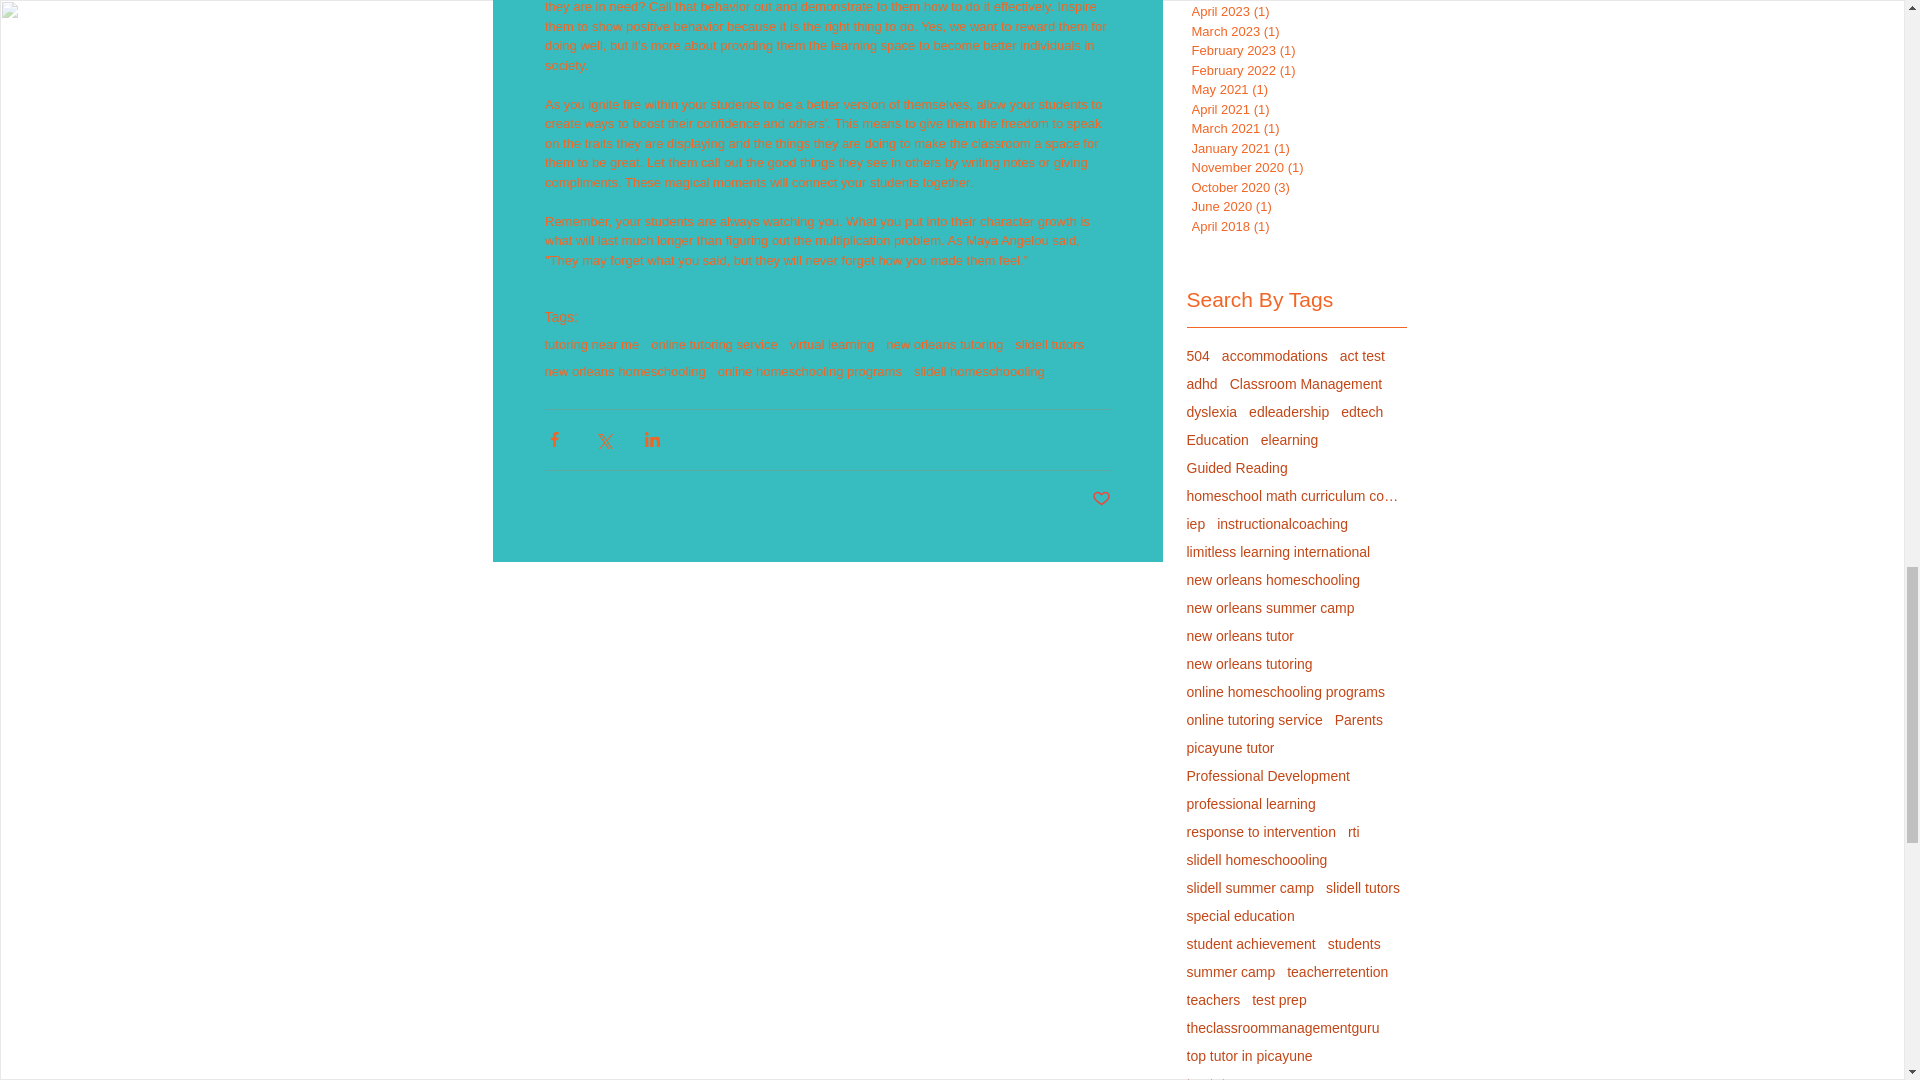 Image resolution: width=1920 pixels, height=1080 pixels. I want to click on new orleans tutoring, so click(944, 344).